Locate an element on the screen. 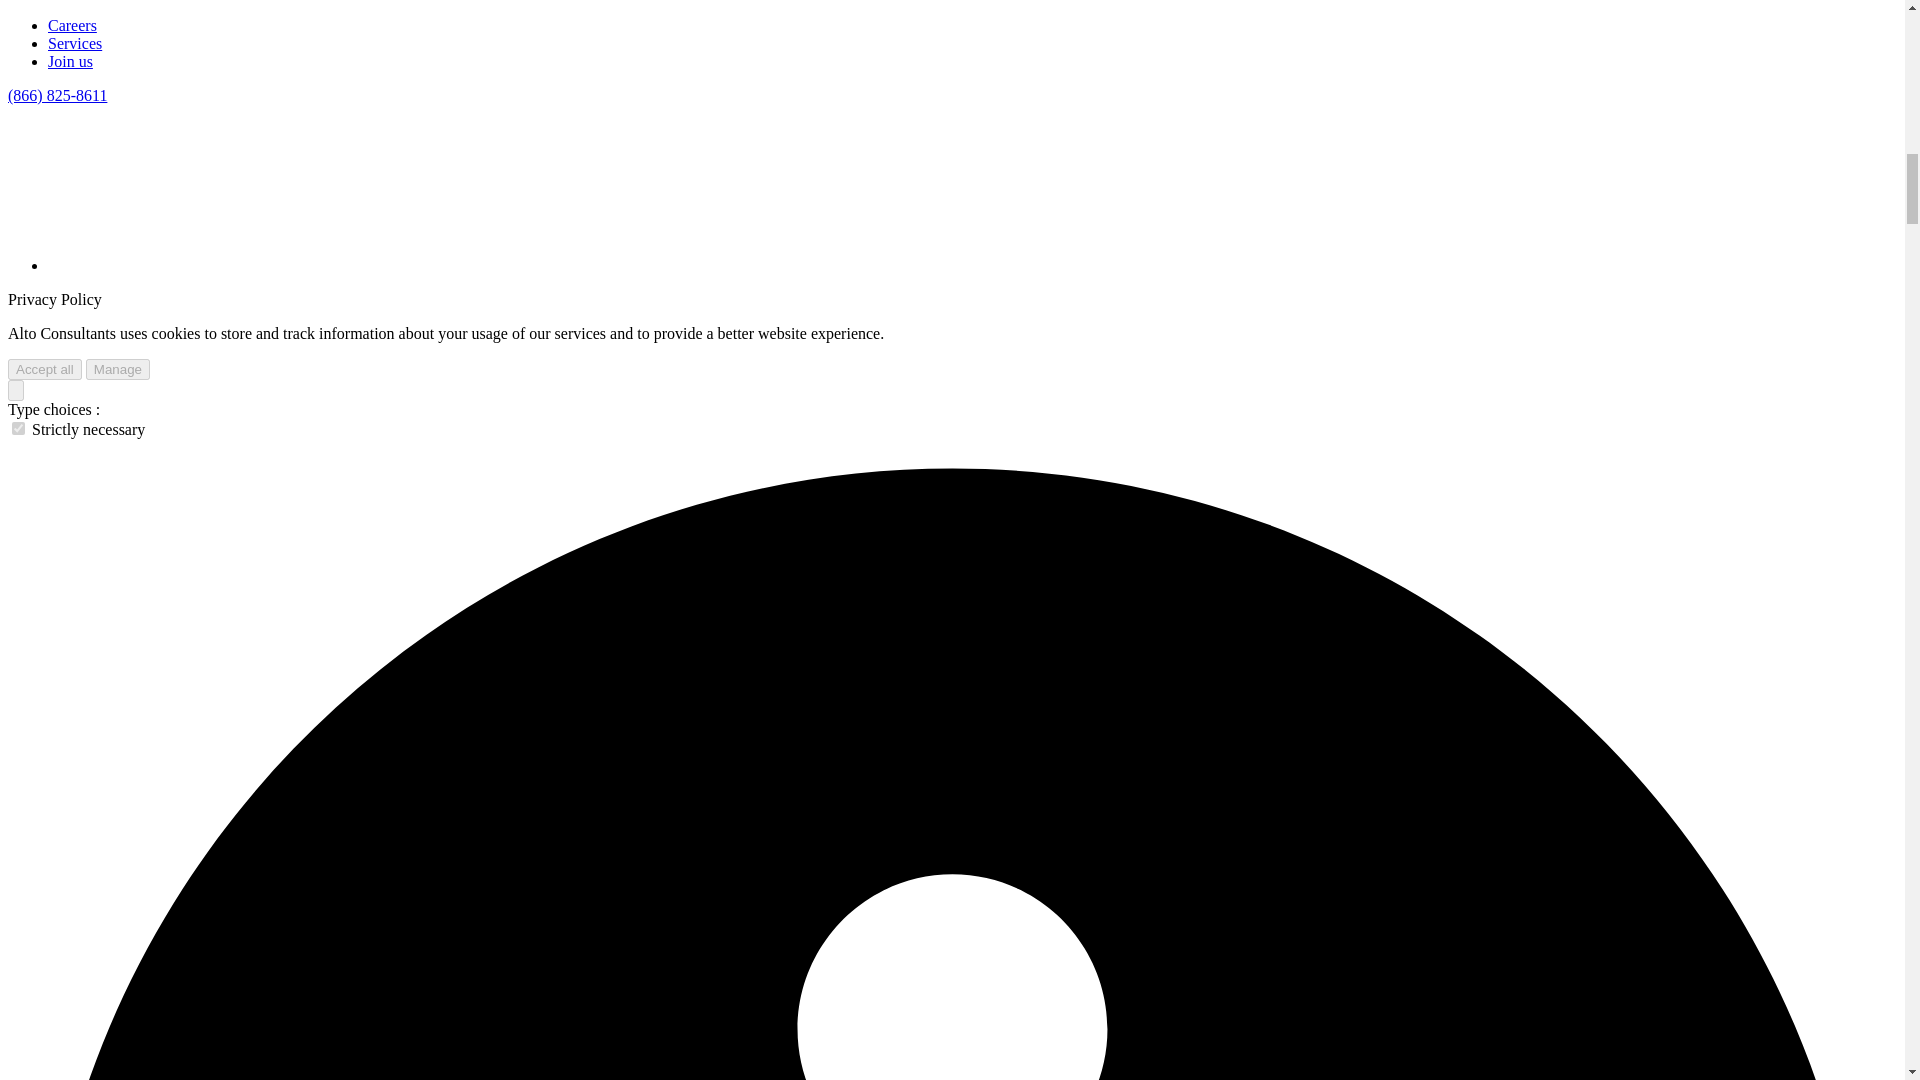 This screenshot has width=1920, height=1080. on is located at coordinates (18, 428).